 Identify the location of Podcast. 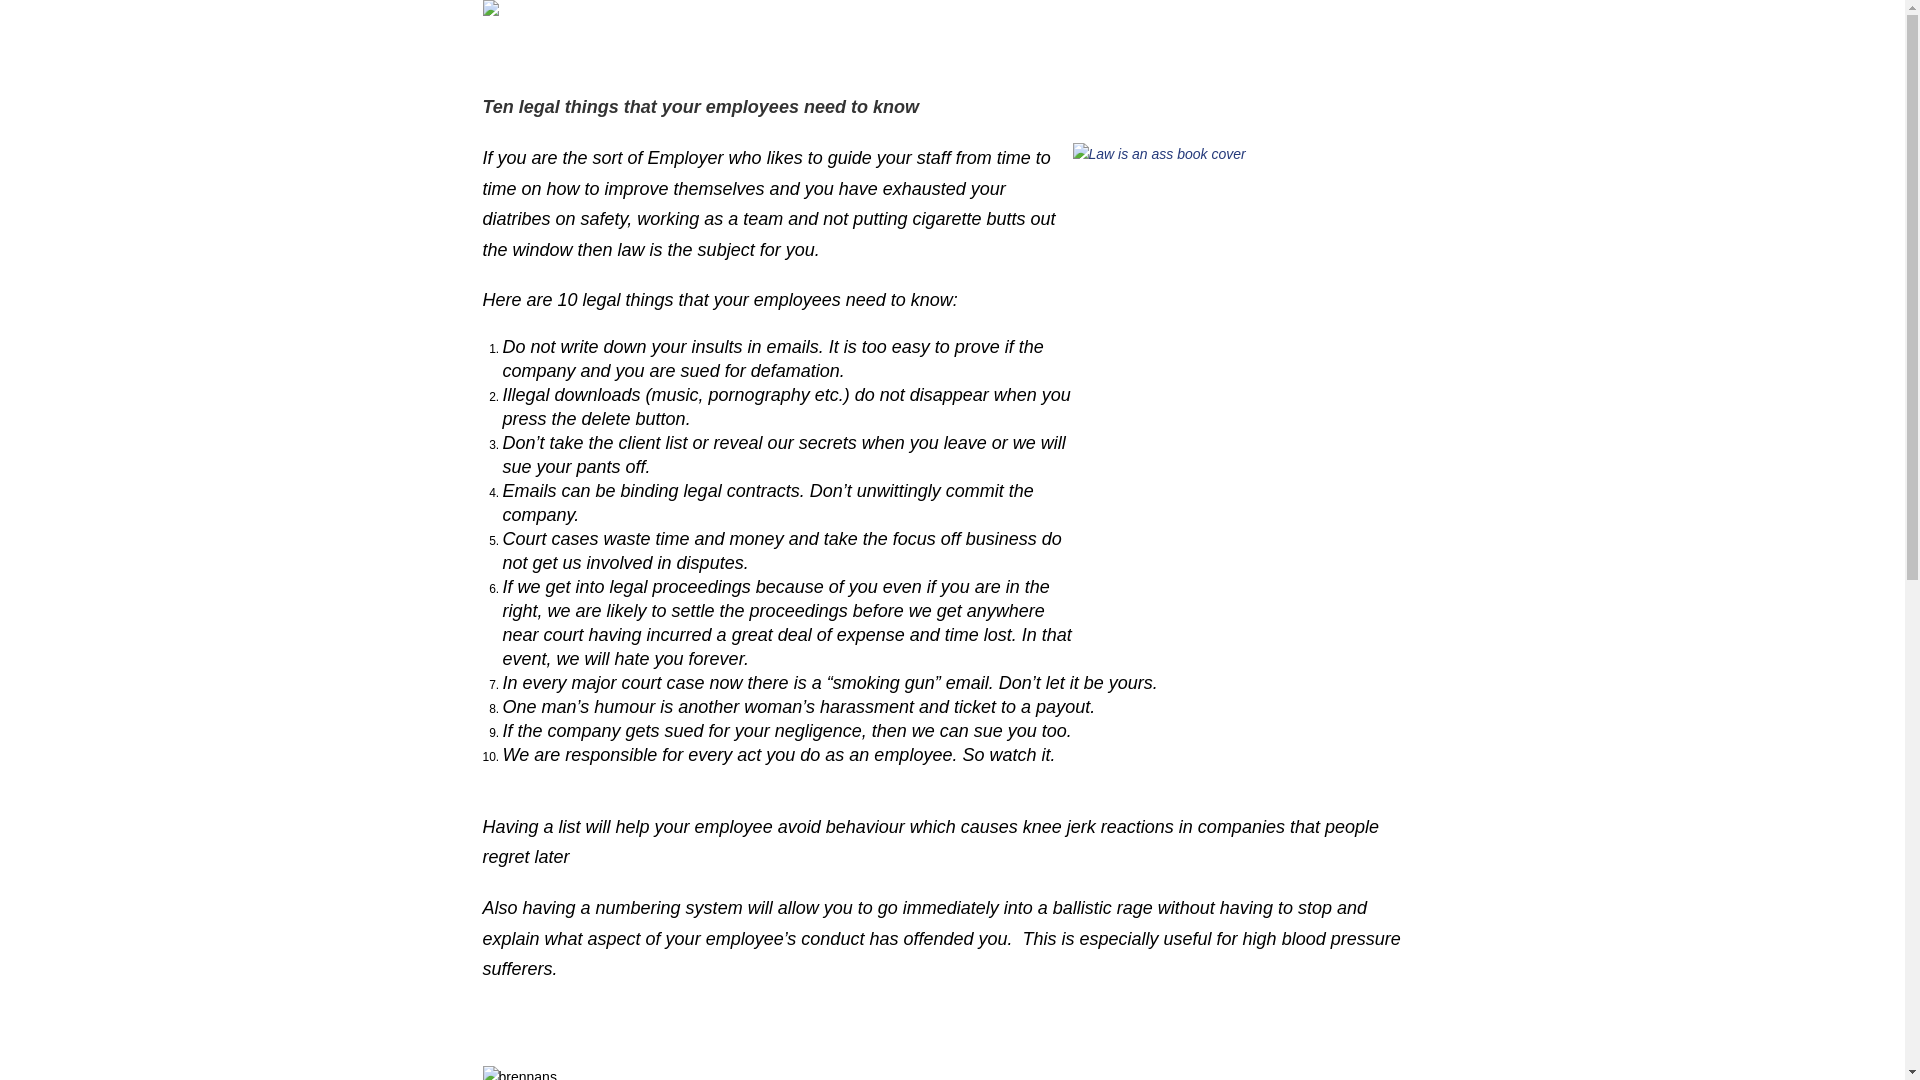
(654, 43).